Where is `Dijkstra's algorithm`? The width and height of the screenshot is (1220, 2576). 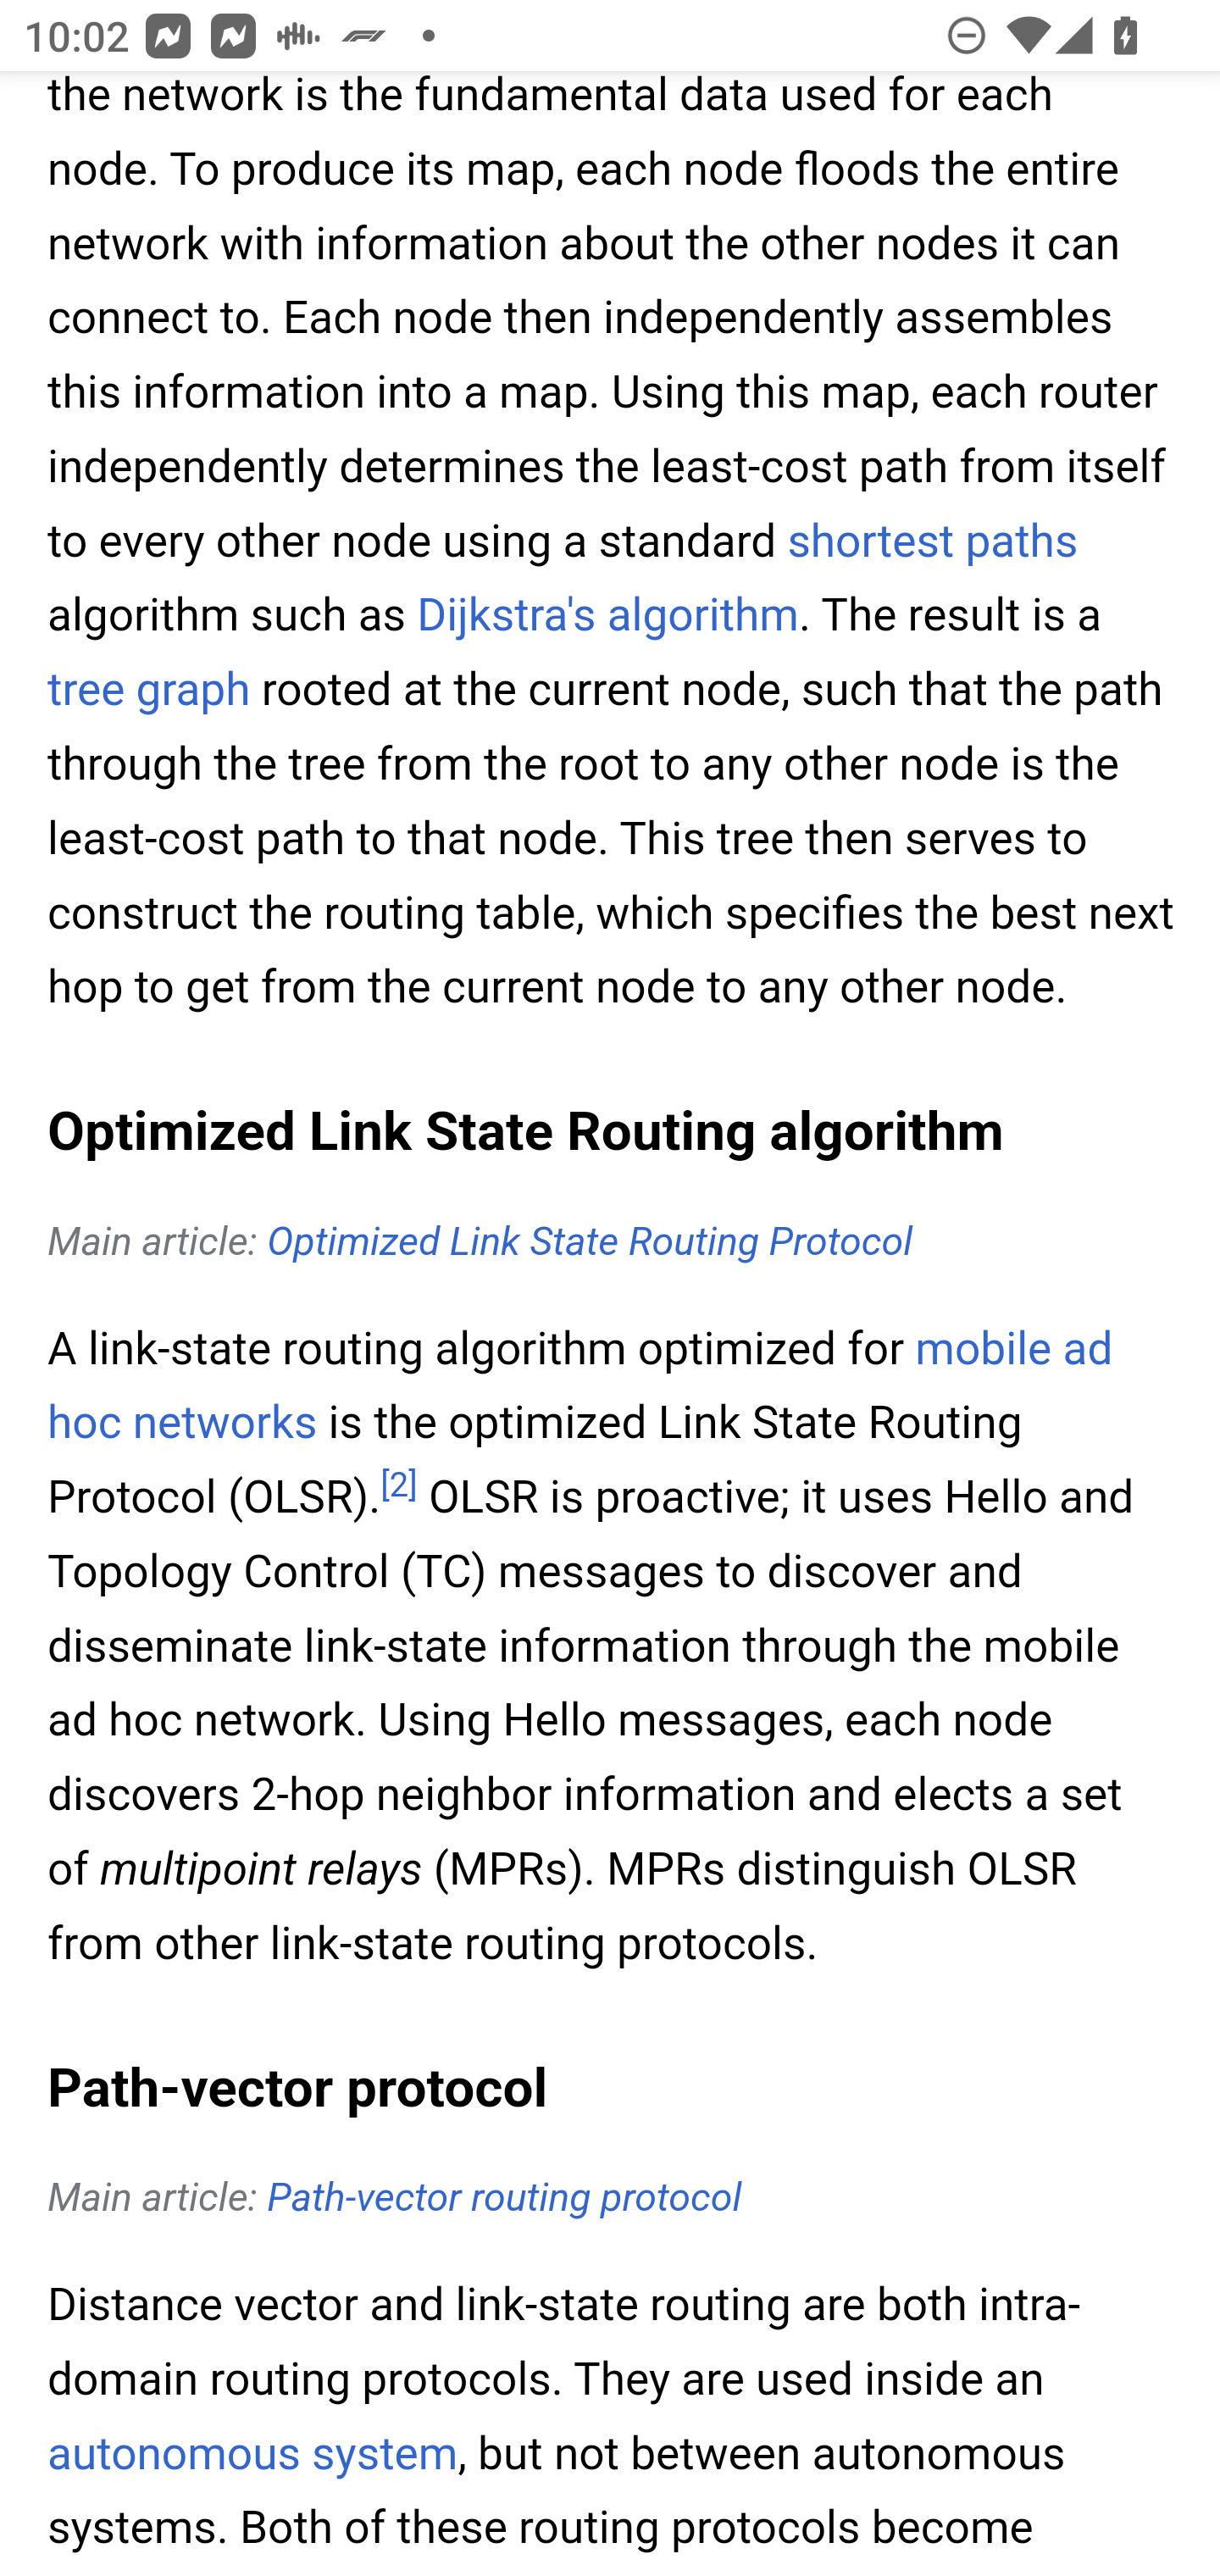
Dijkstra's algorithm is located at coordinates (607, 615).